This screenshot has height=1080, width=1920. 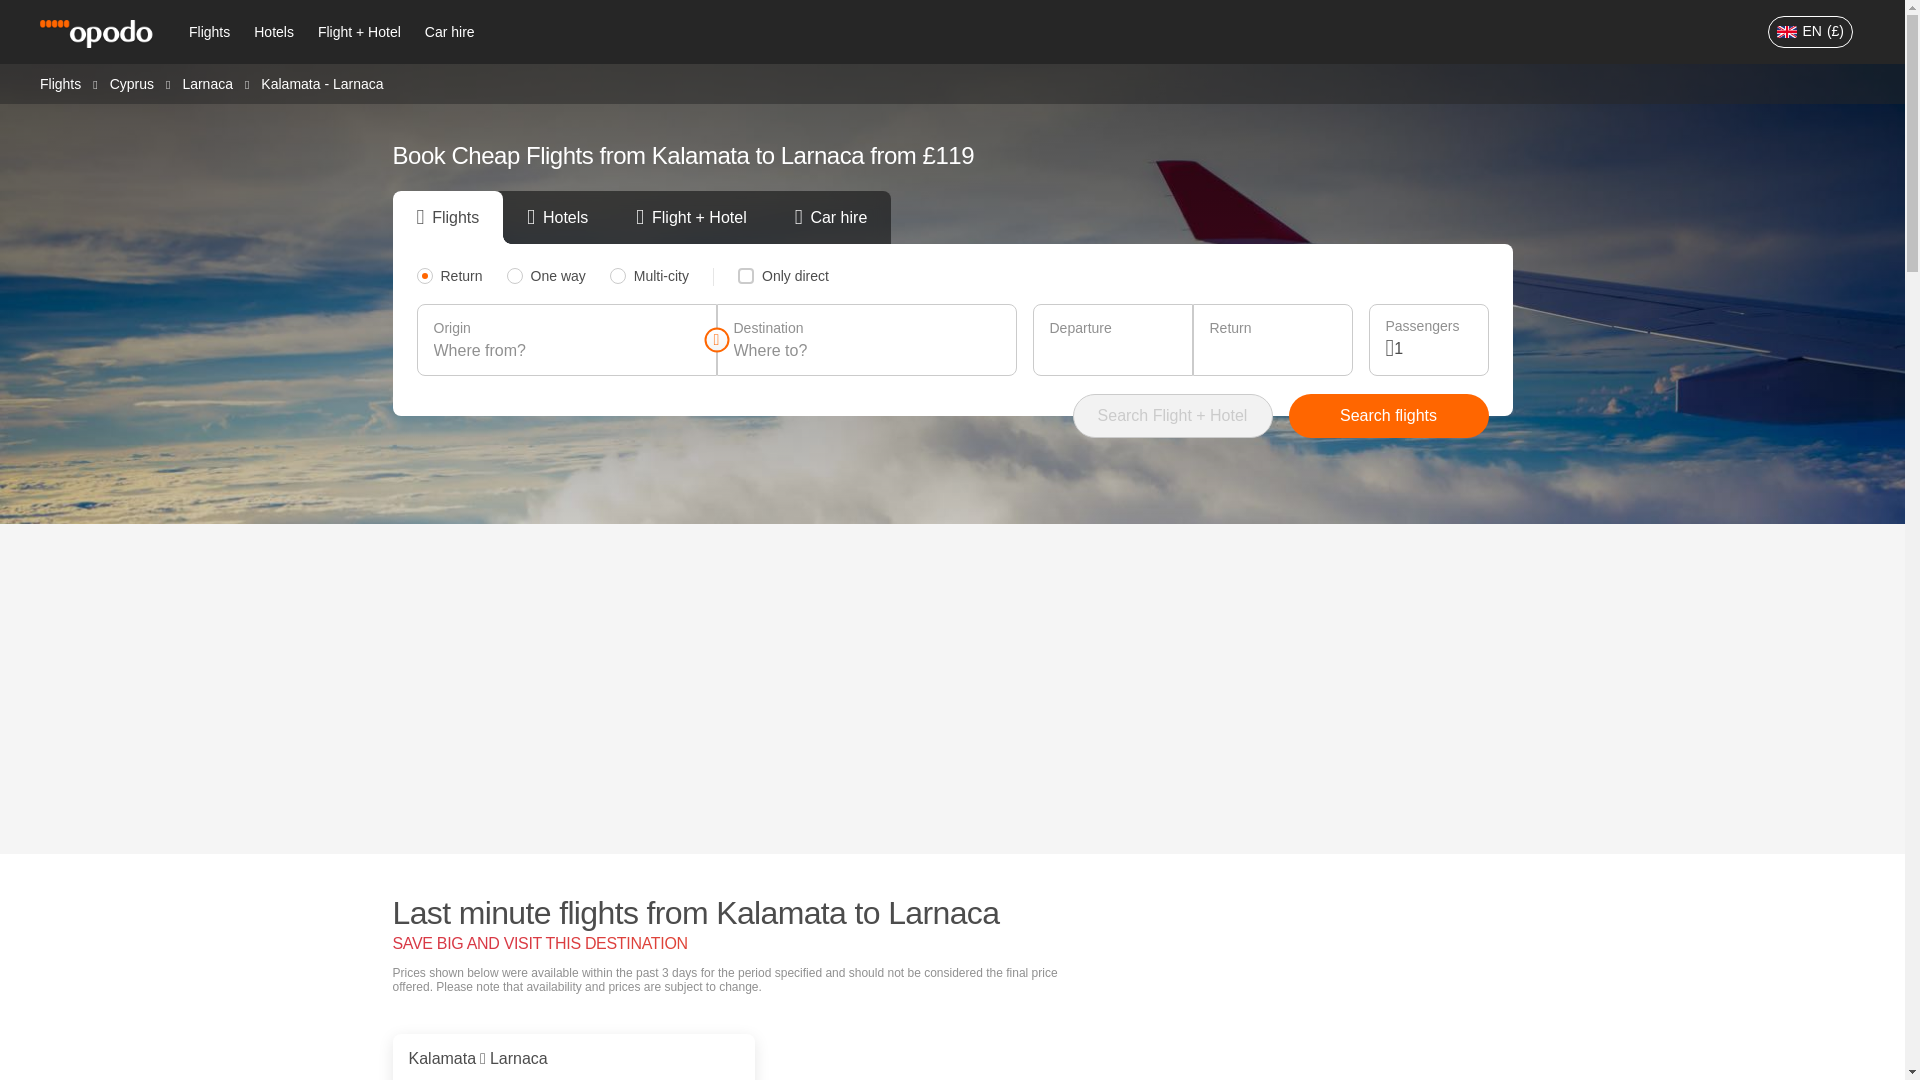 What do you see at coordinates (322, 83) in the screenshot?
I see `Kalamata - Larnaca` at bounding box center [322, 83].